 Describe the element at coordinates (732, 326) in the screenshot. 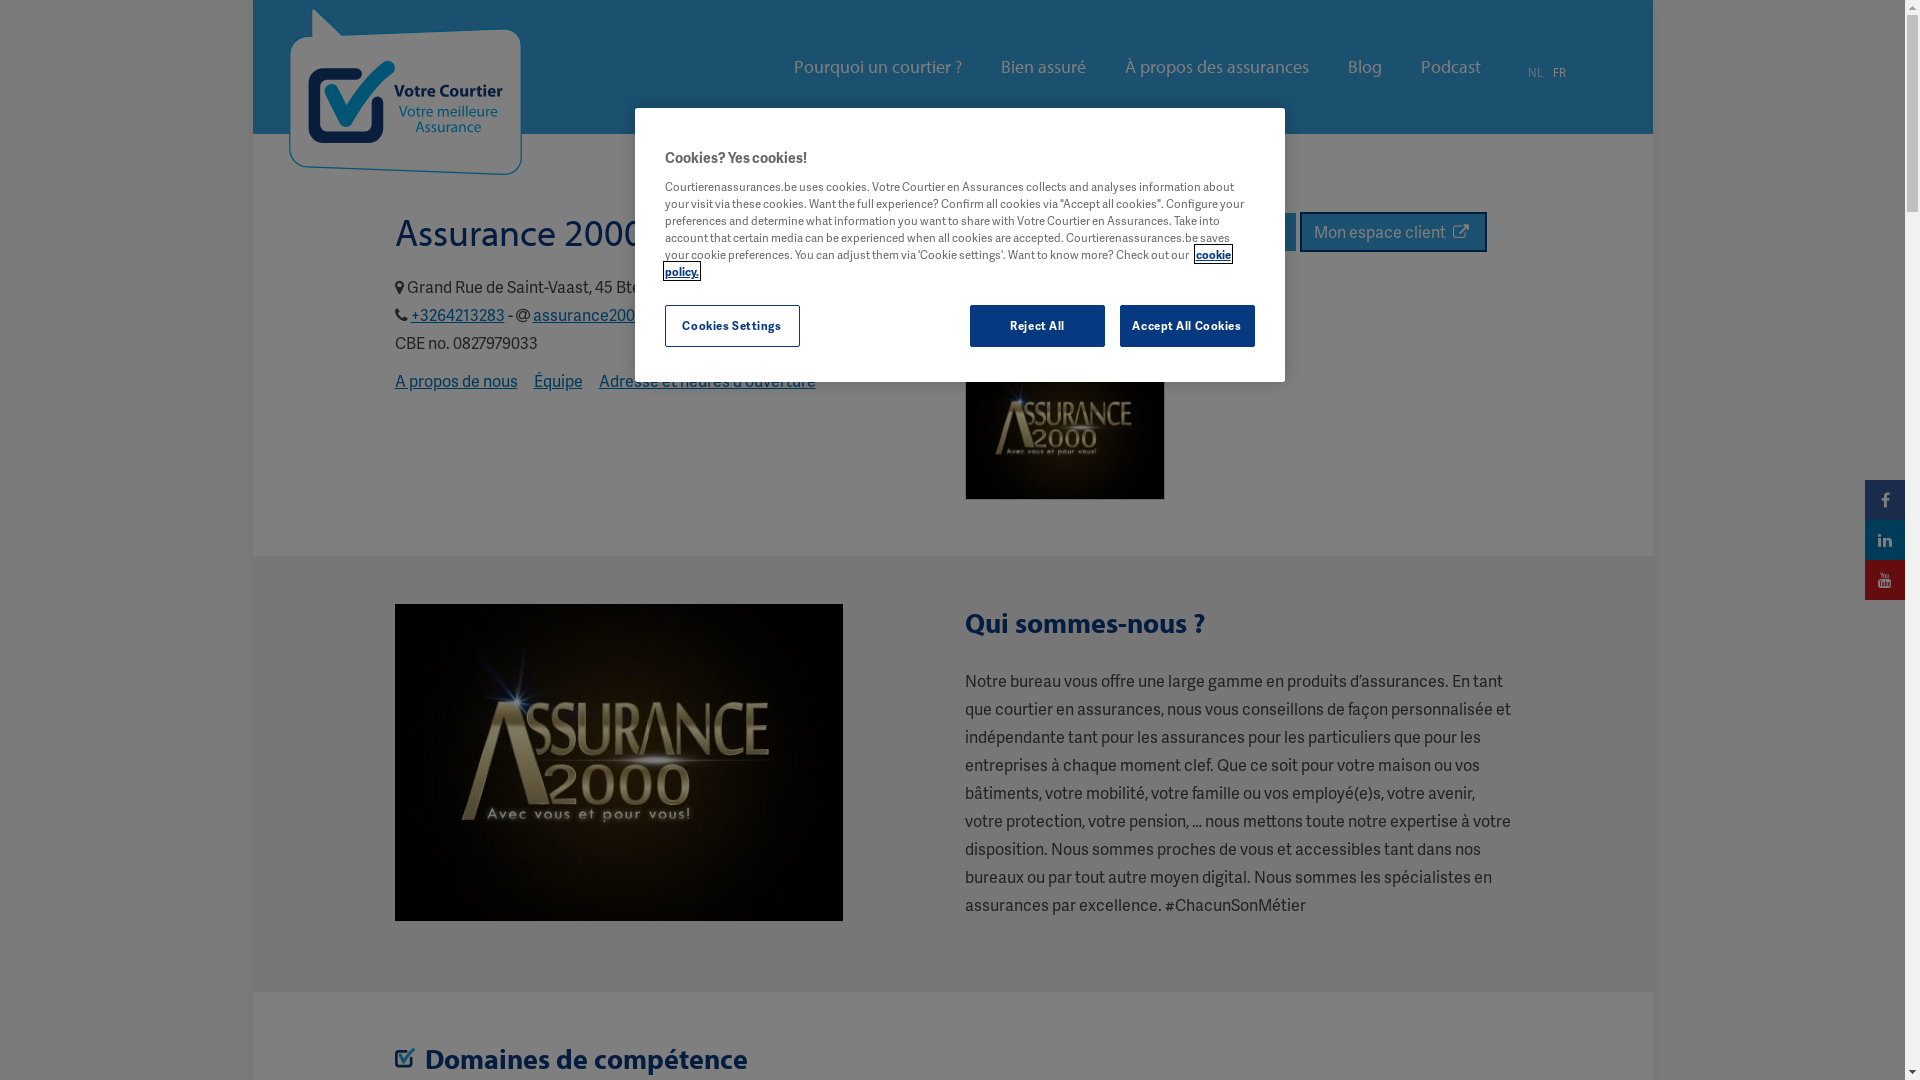

I see `Cookies Settings` at that location.